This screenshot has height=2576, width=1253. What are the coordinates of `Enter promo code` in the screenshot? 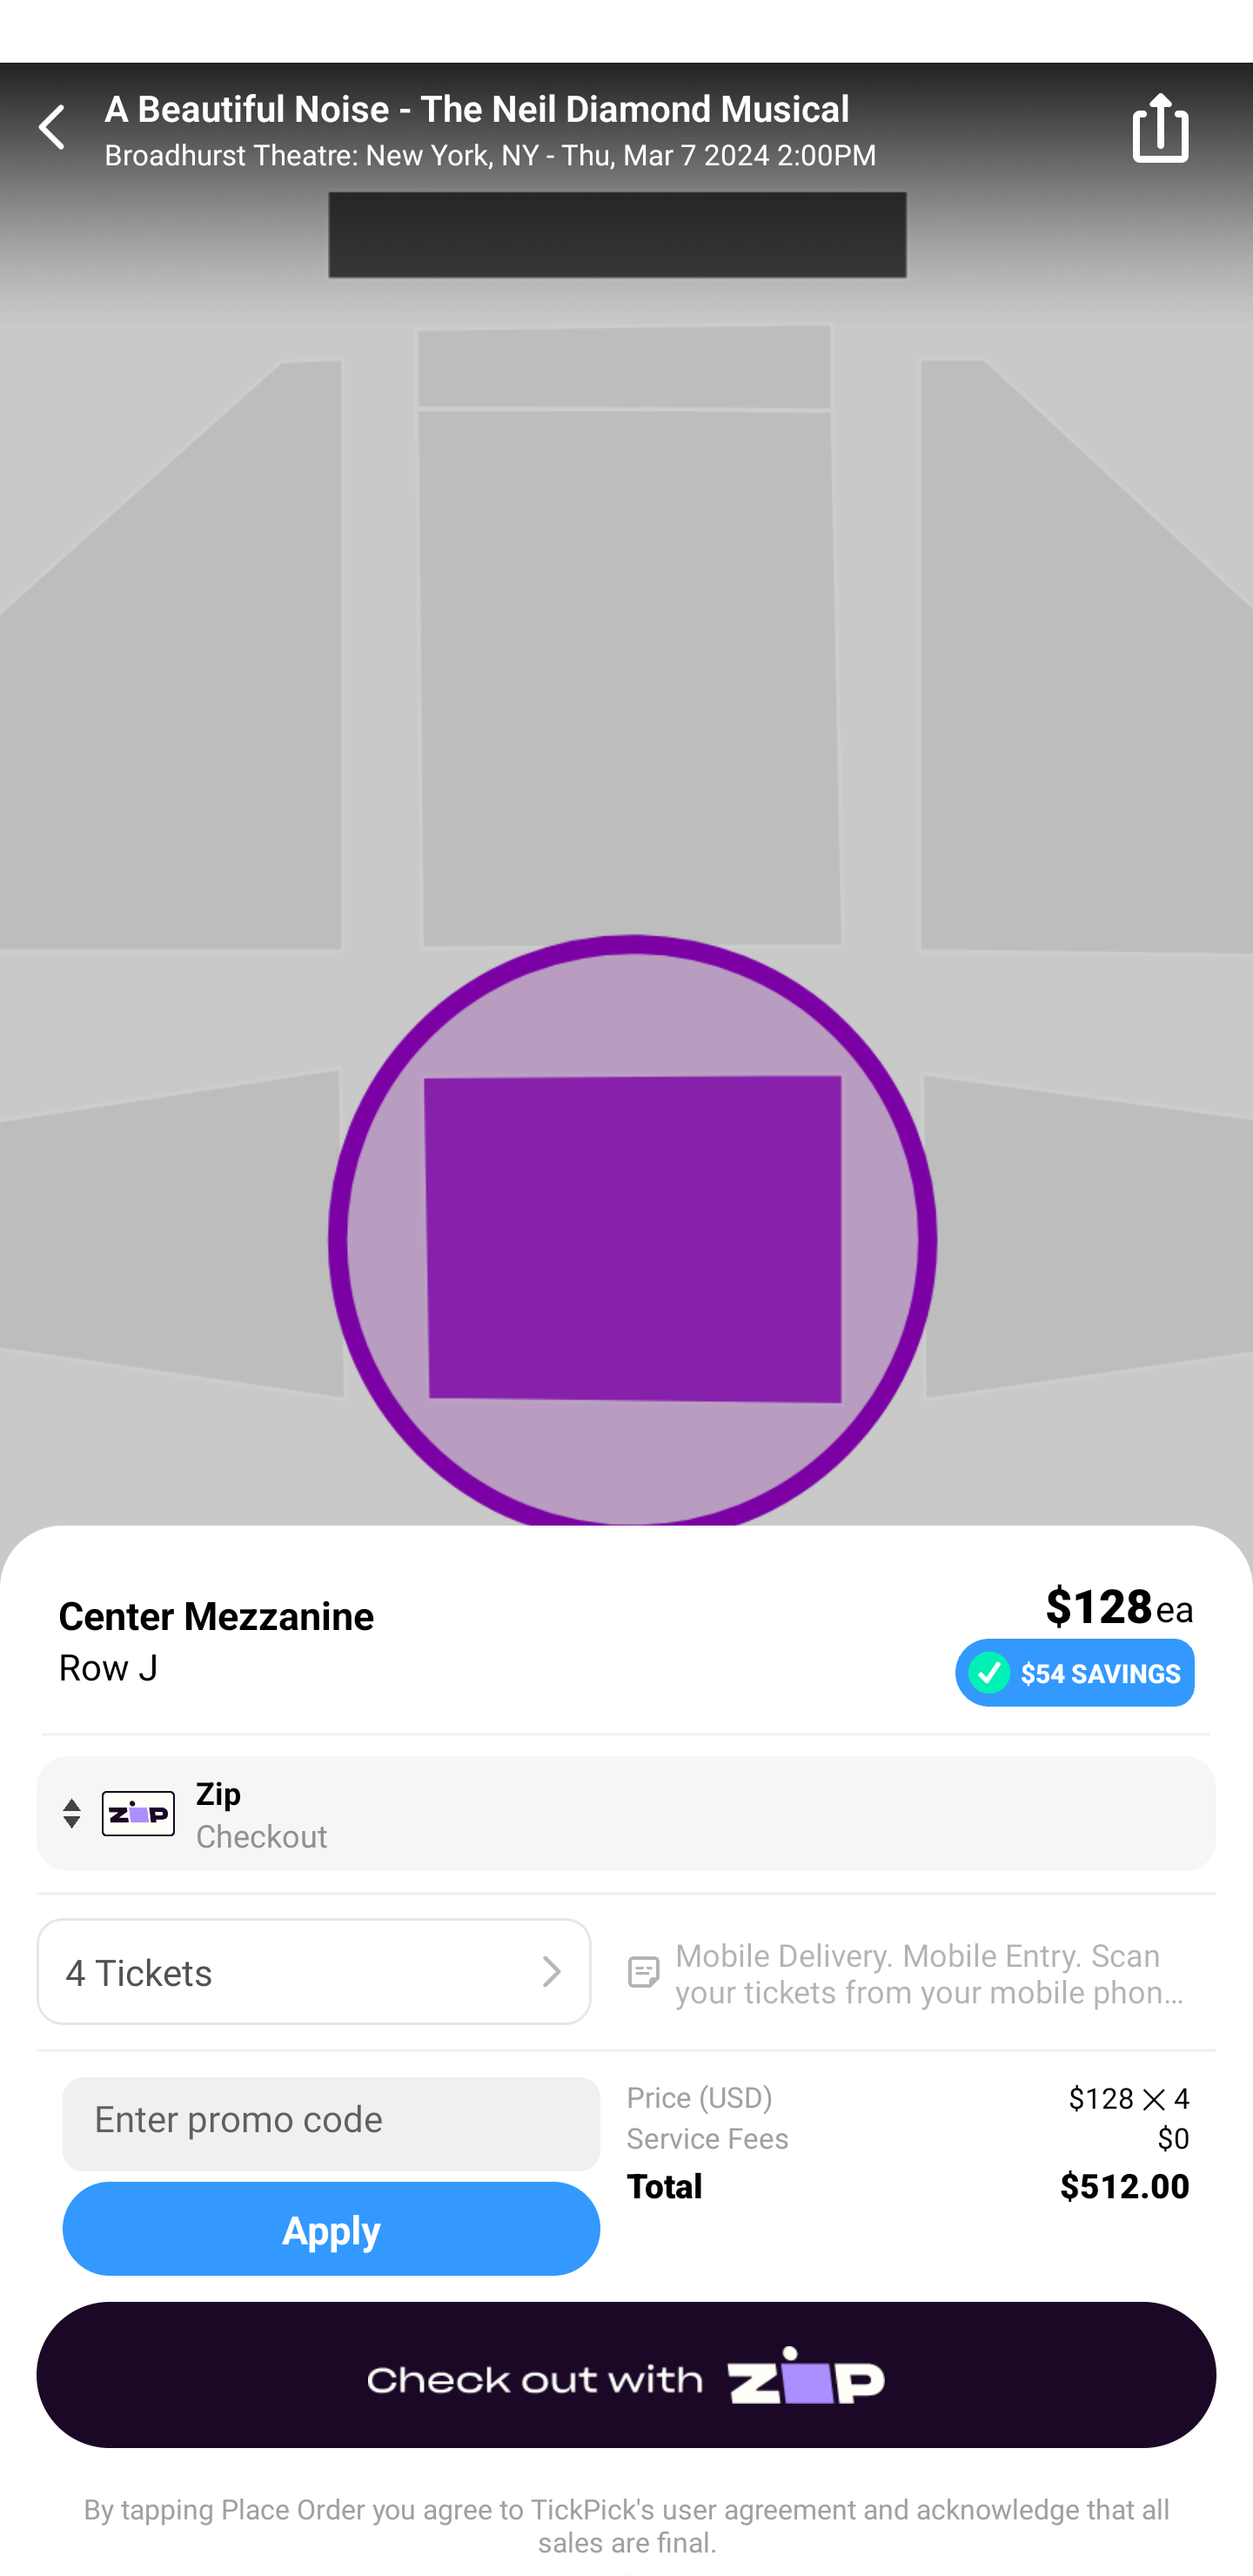 It's located at (331, 2123).